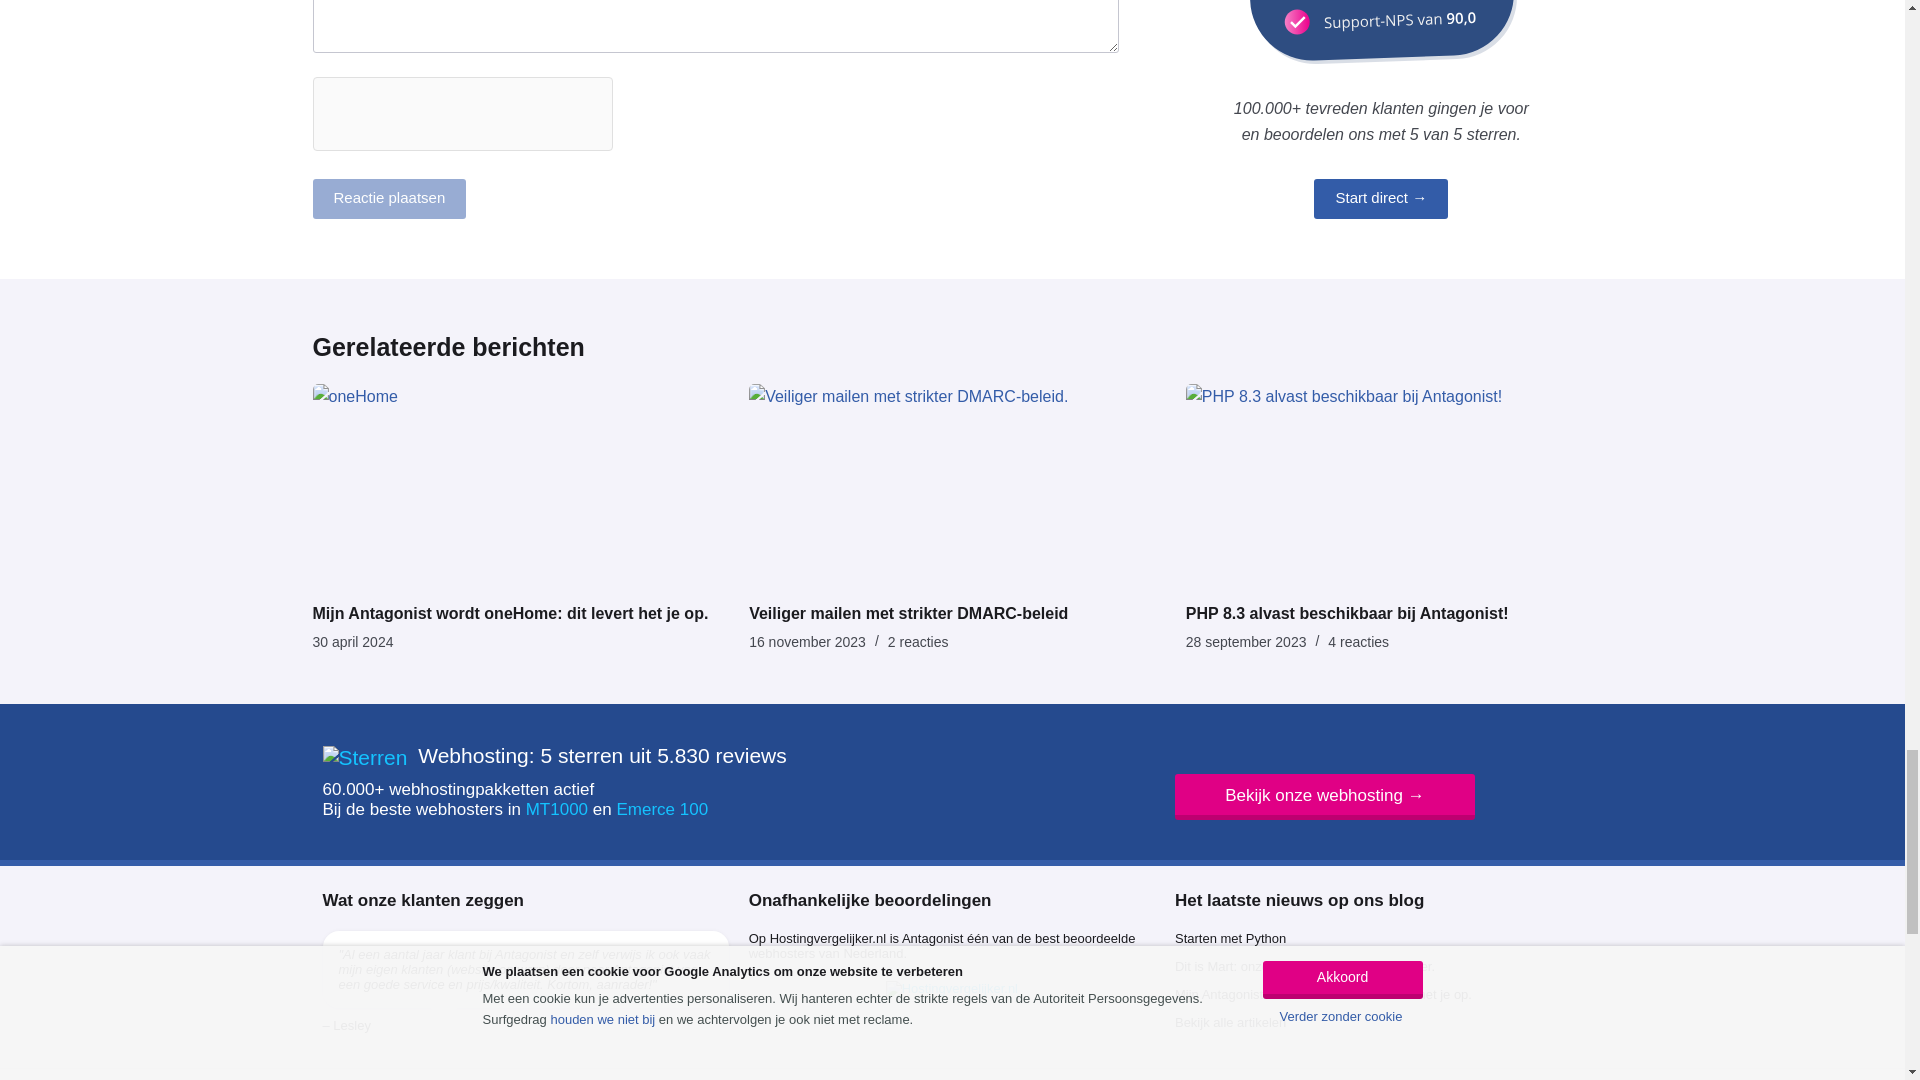 The height and width of the screenshot is (1080, 1920). I want to click on Kies je webhostingpakket, so click(1324, 796).